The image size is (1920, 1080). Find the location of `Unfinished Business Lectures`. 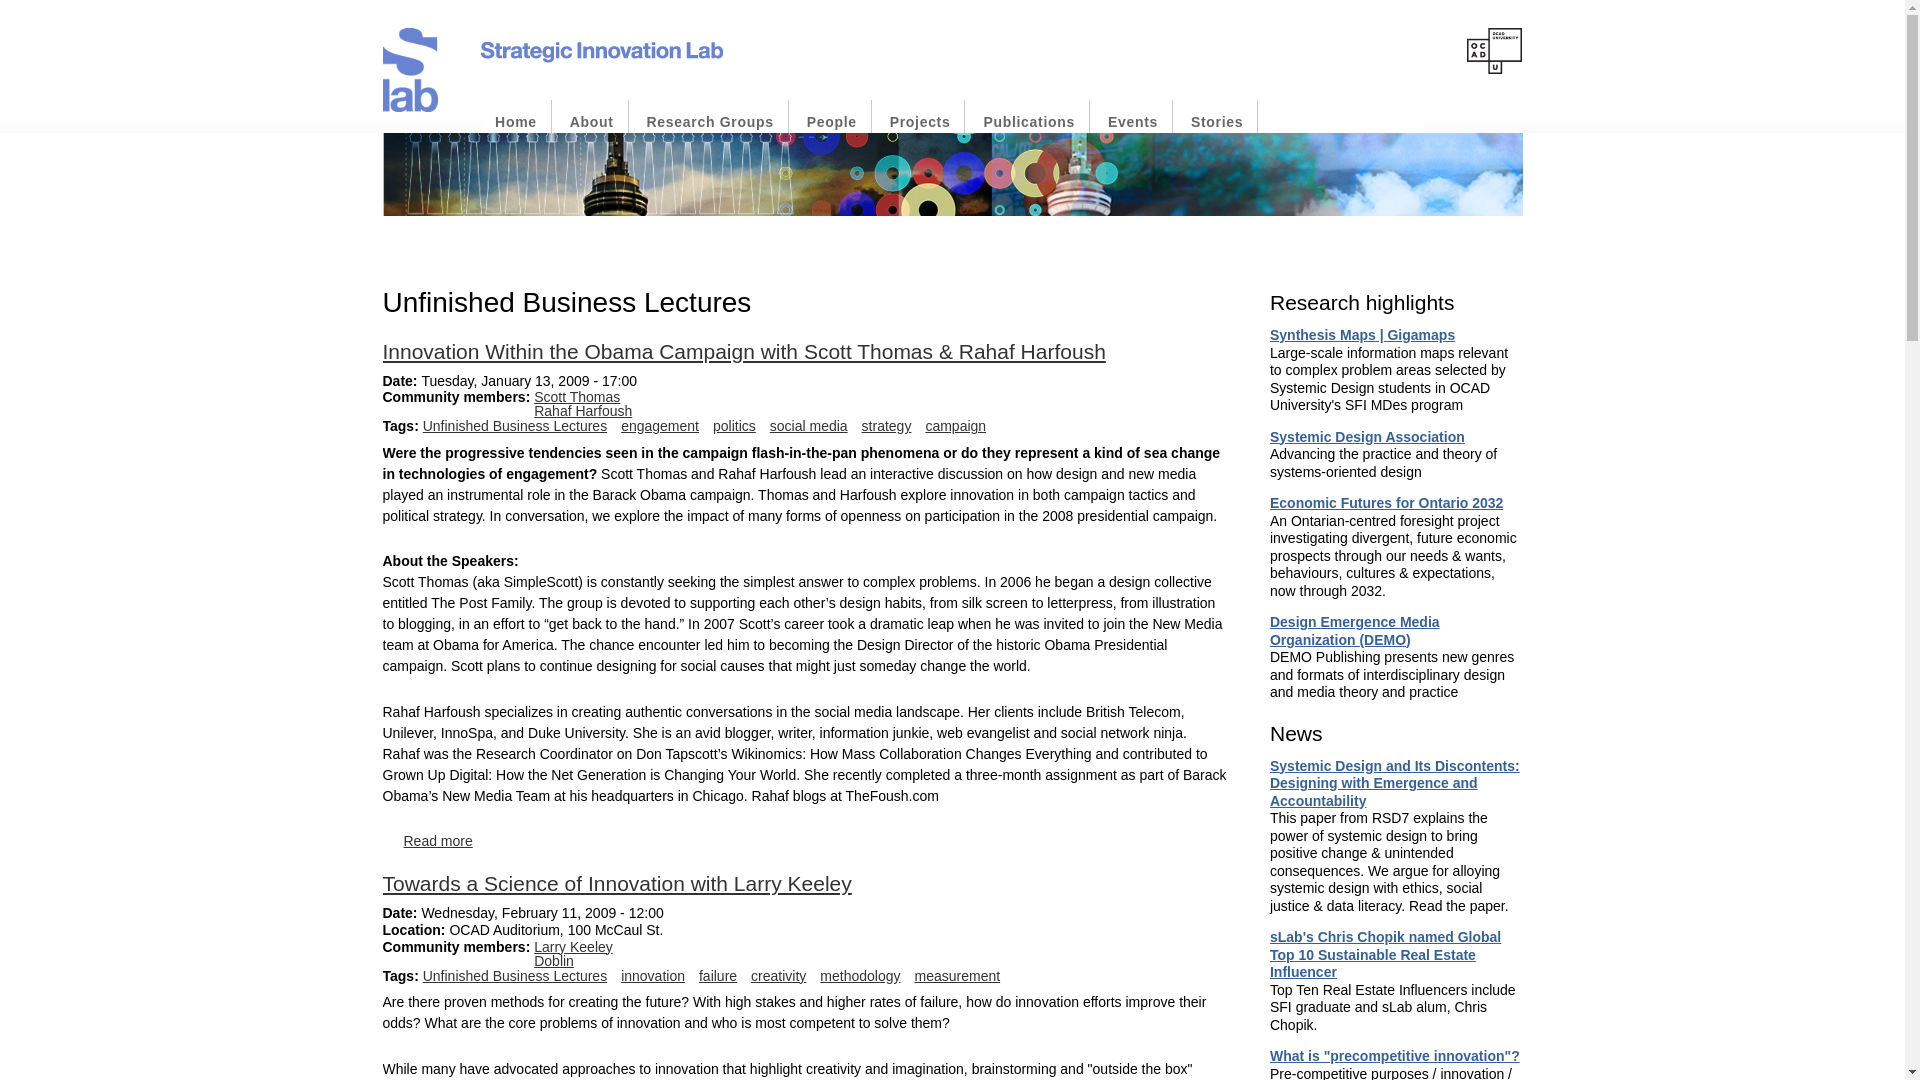

Unfinished Business Lectures is located at coordinates (514, 975).